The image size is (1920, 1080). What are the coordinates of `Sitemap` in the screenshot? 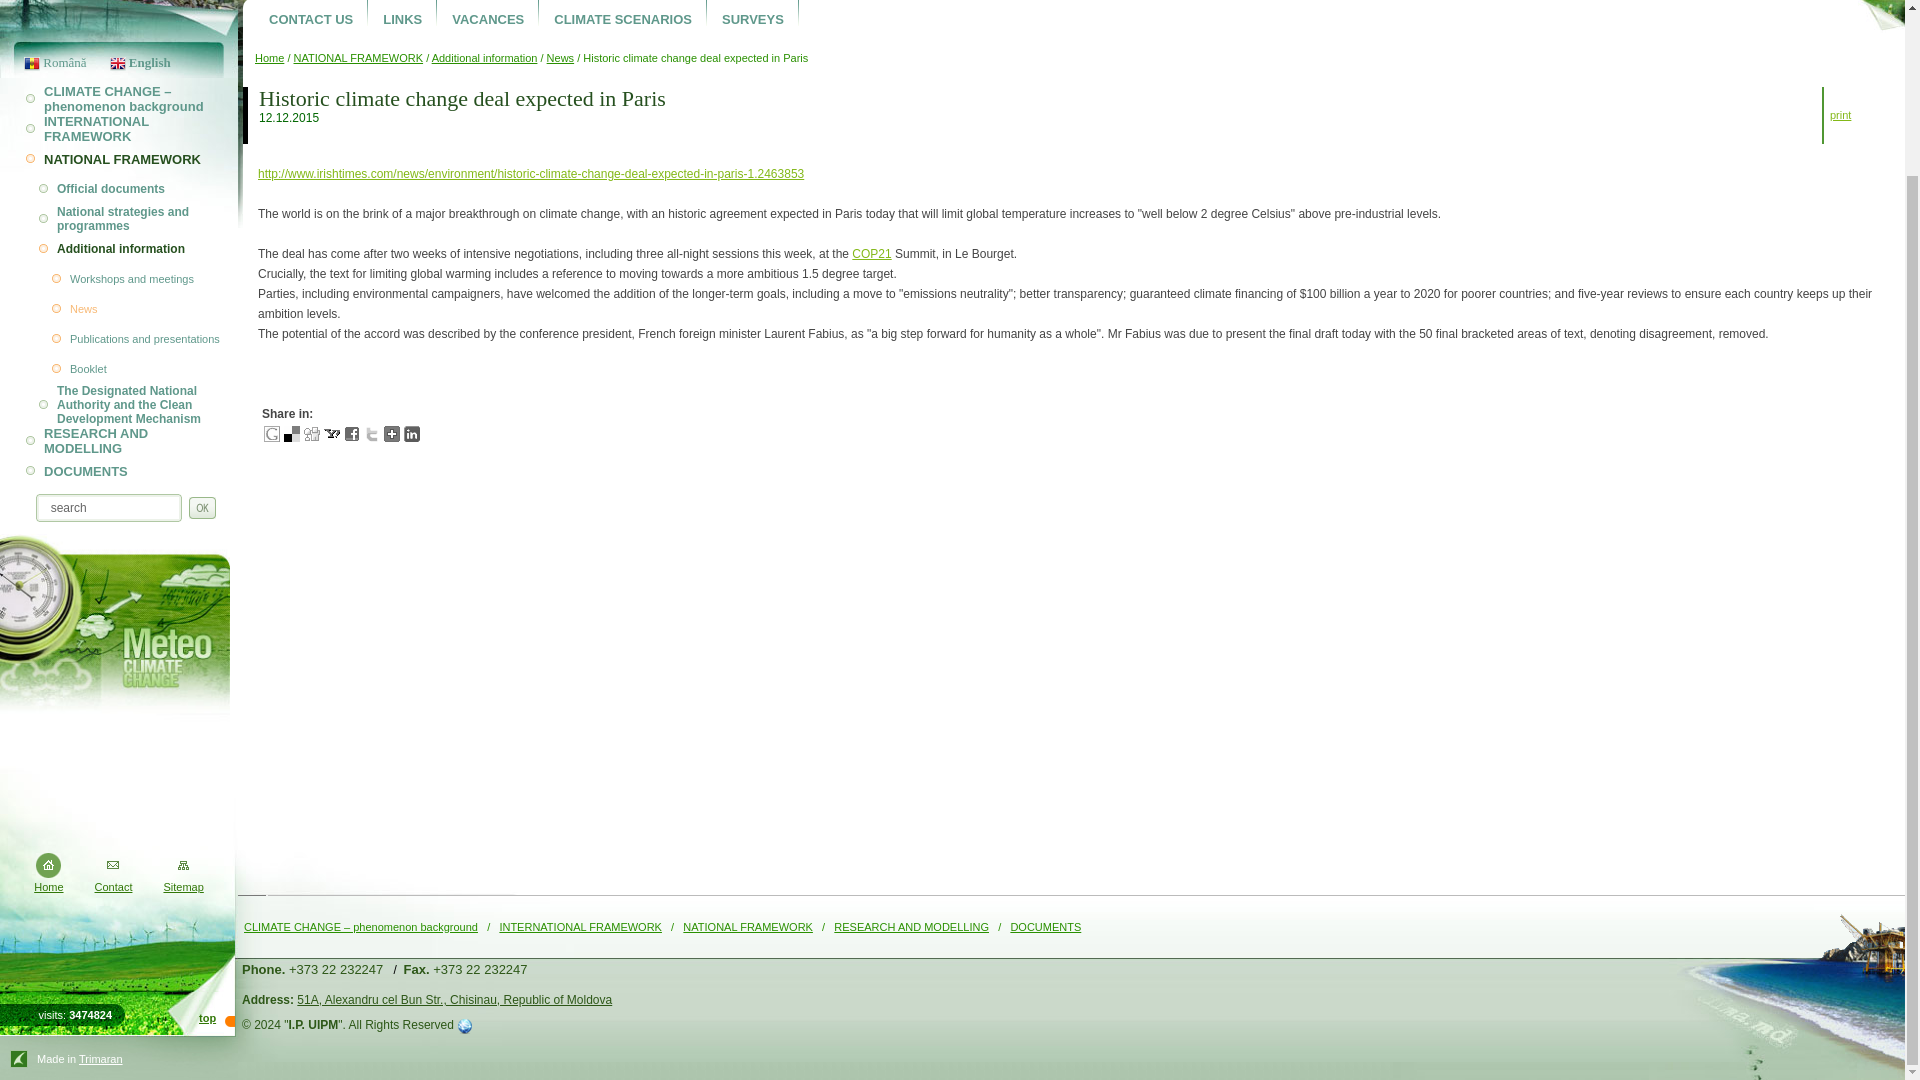 It's located at (183, 887).